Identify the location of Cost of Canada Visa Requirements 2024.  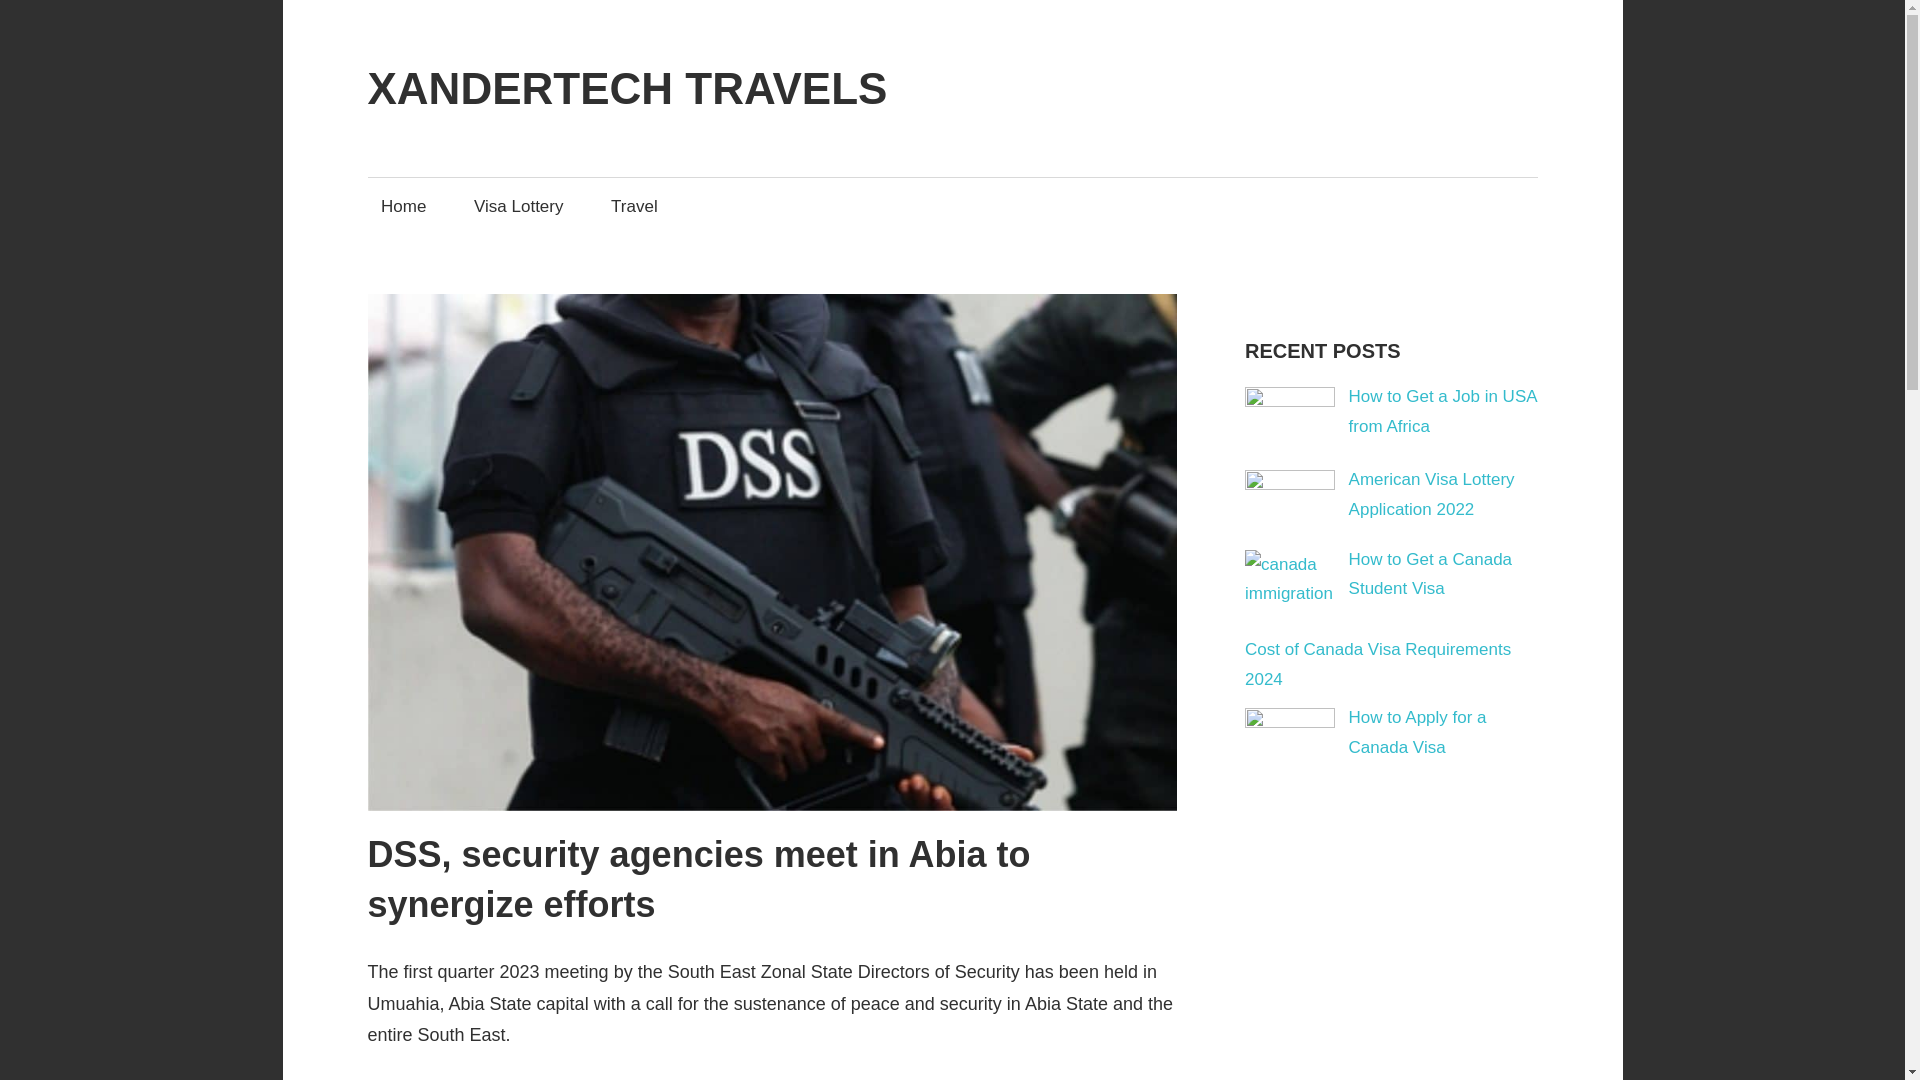
(1378, 664).